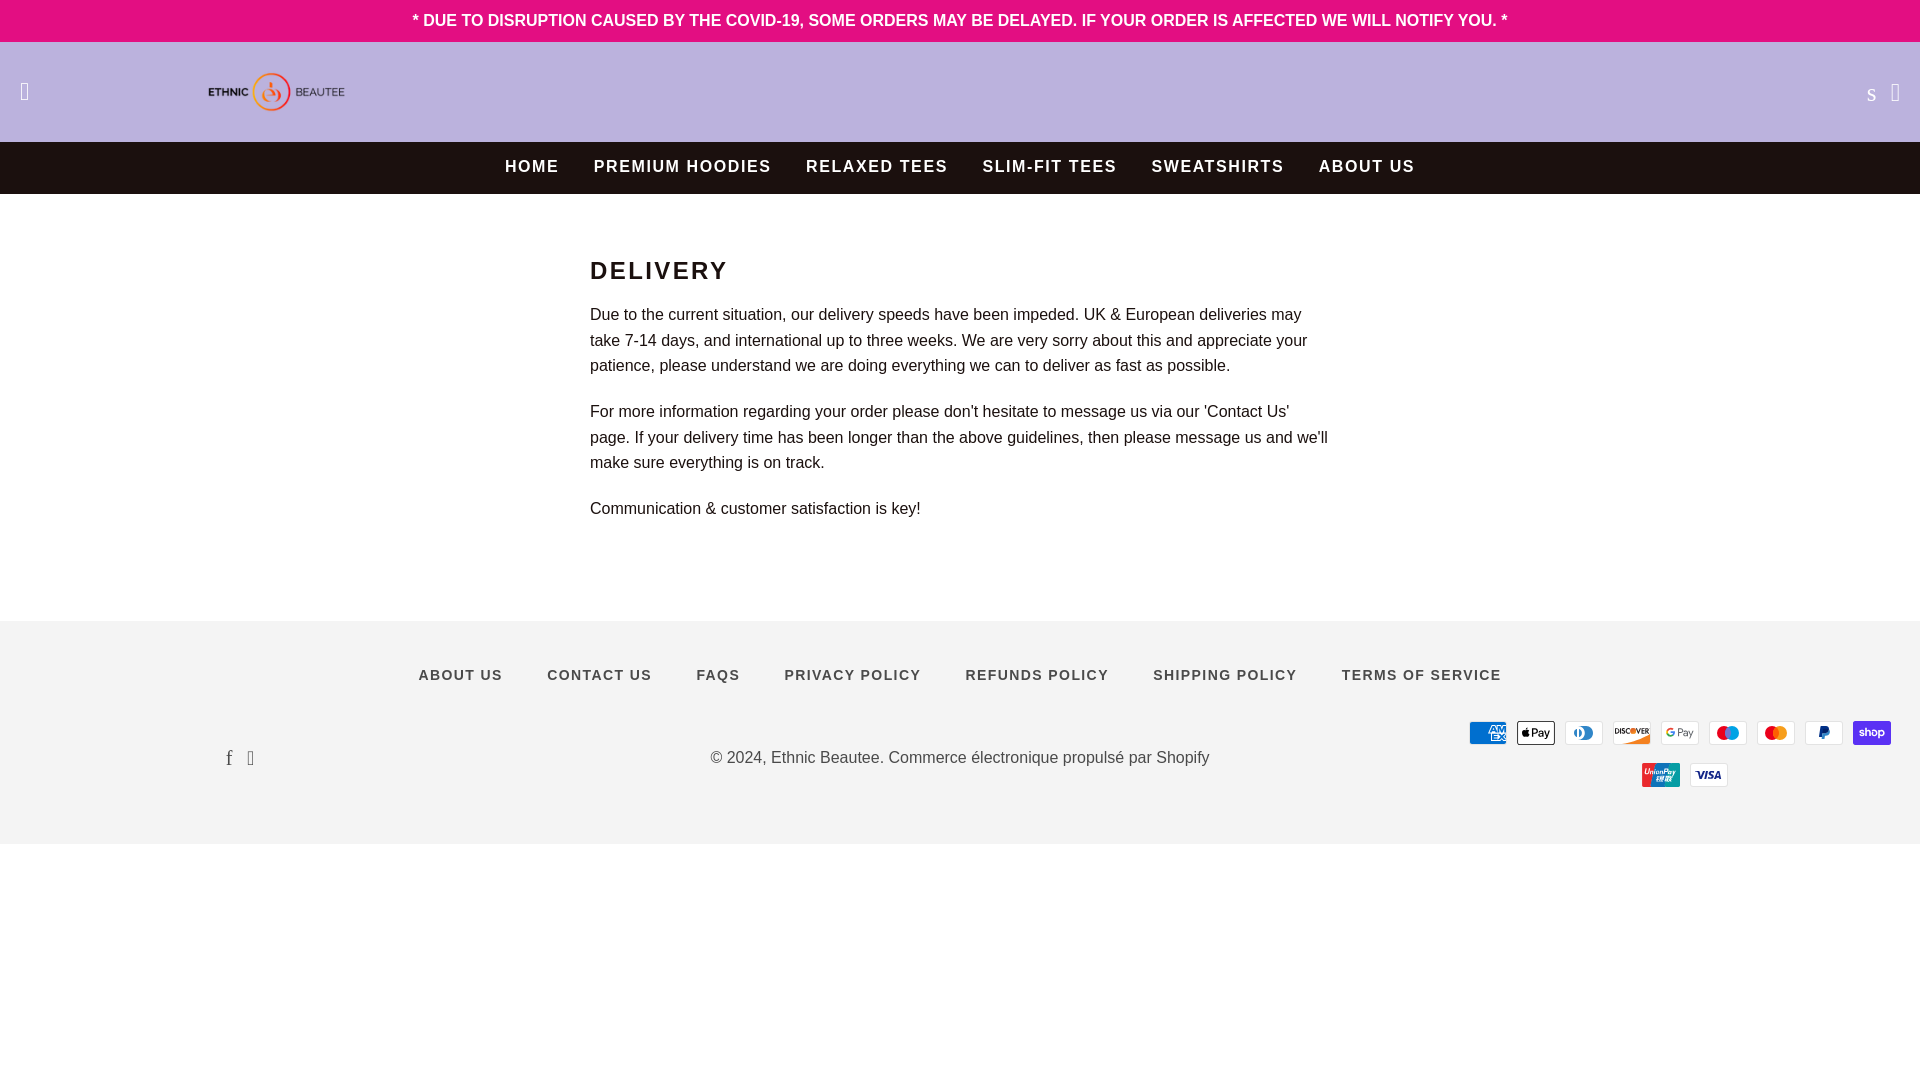  What do you see at coordinates (1584, 733) in the screenshot?
I see `Diners Club` at bounding box center [1584, 733].